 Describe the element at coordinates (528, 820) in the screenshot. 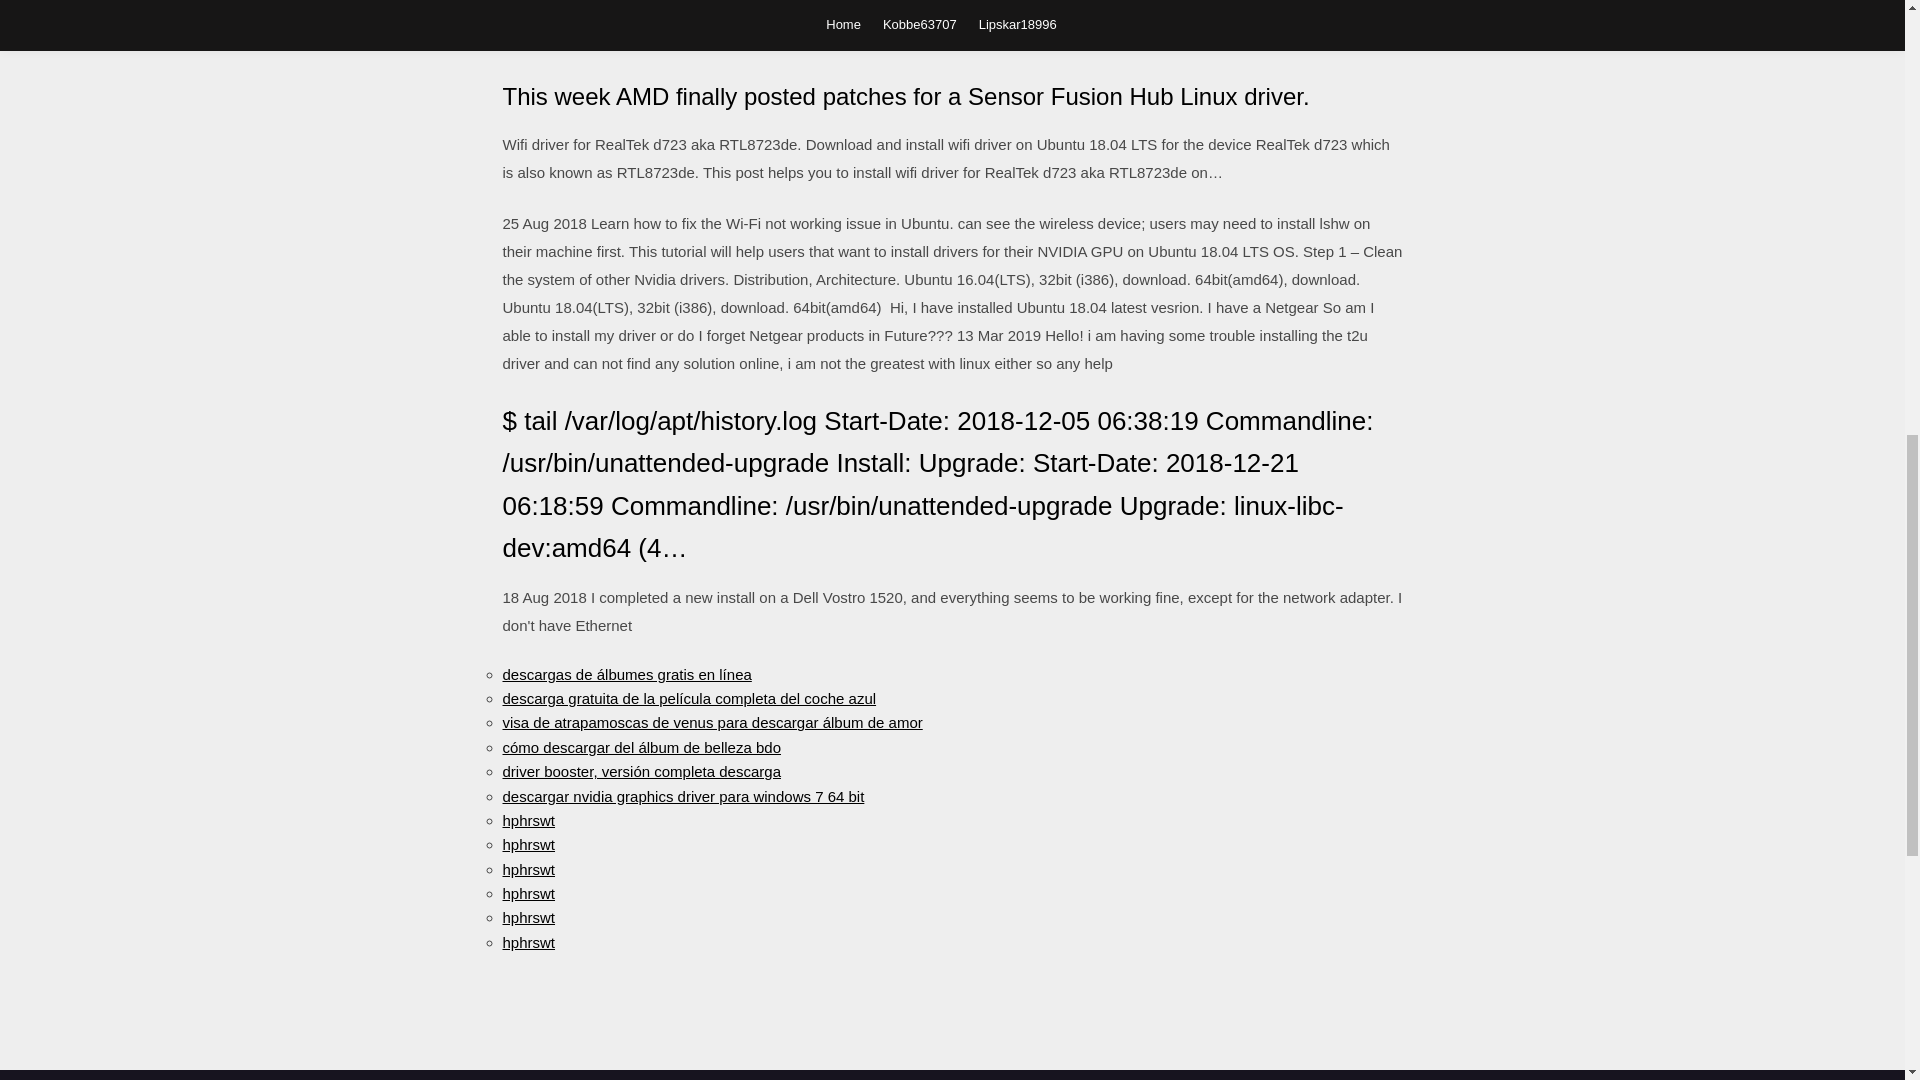

I see `hphrswt` at that location.